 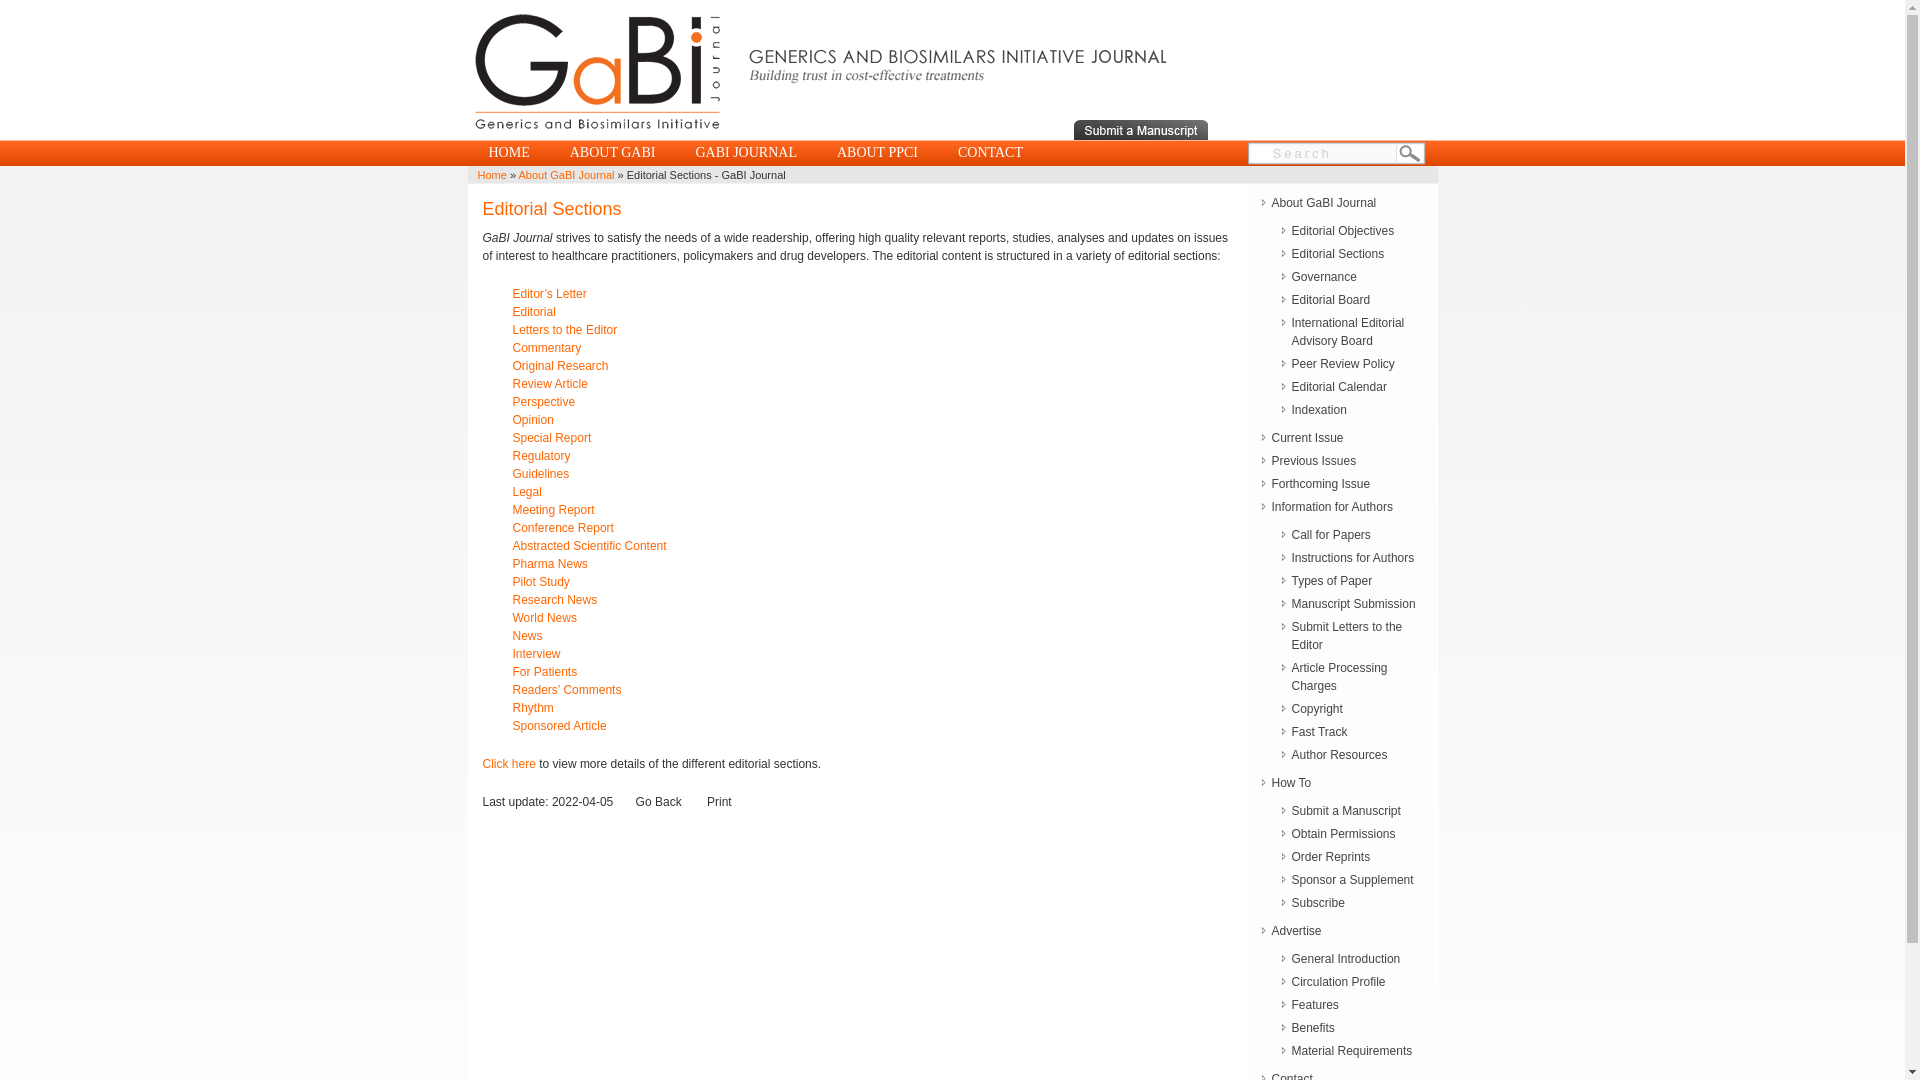 What do you see at coordinates (543, 402) in the screenshot?
I see `Perspective` at bounding box center [543, 402].